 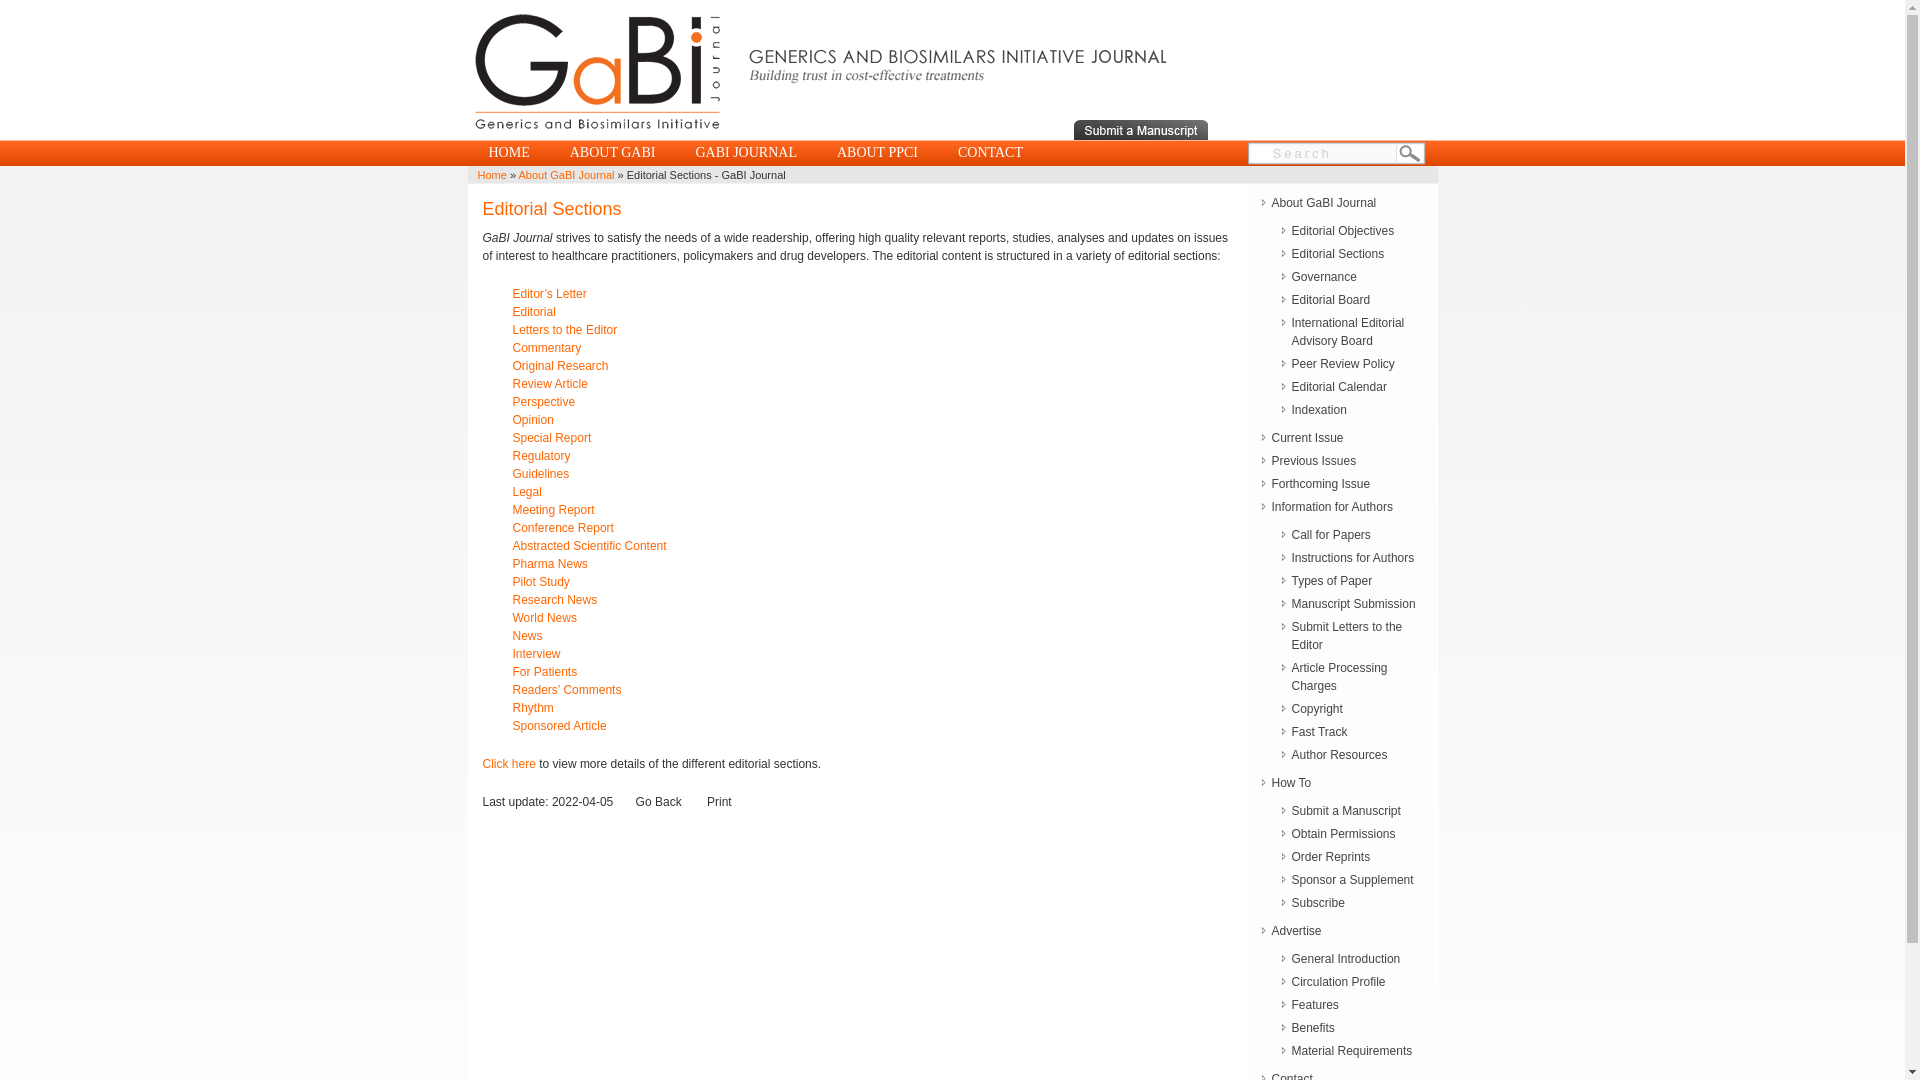 What do you see at coordinates (543, 402) in the screenshot?
I see `Perspective` at bounding box center [543, 402].